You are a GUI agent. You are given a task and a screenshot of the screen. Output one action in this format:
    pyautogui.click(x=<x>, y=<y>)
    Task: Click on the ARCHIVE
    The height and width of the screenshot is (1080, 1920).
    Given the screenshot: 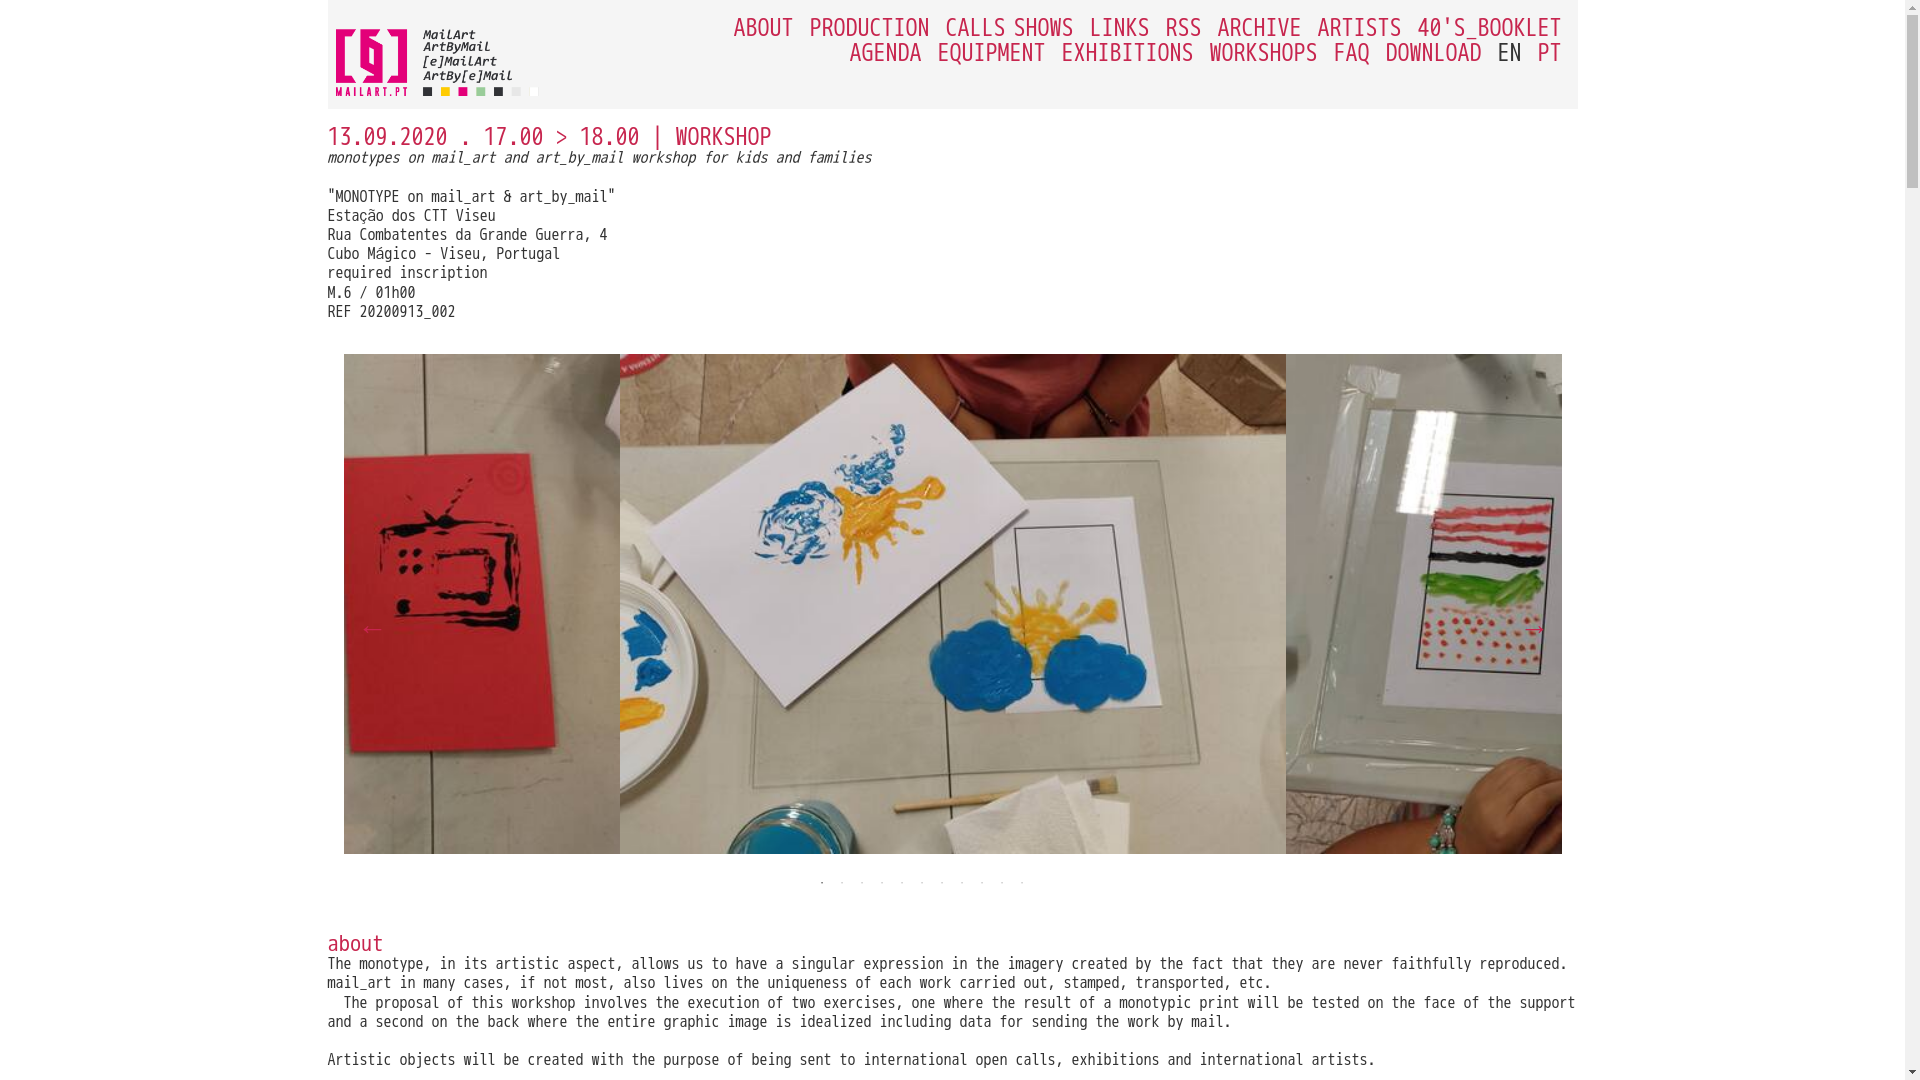 What is the action you would take?
    pyautogui.click(x=1259, y=28)
    